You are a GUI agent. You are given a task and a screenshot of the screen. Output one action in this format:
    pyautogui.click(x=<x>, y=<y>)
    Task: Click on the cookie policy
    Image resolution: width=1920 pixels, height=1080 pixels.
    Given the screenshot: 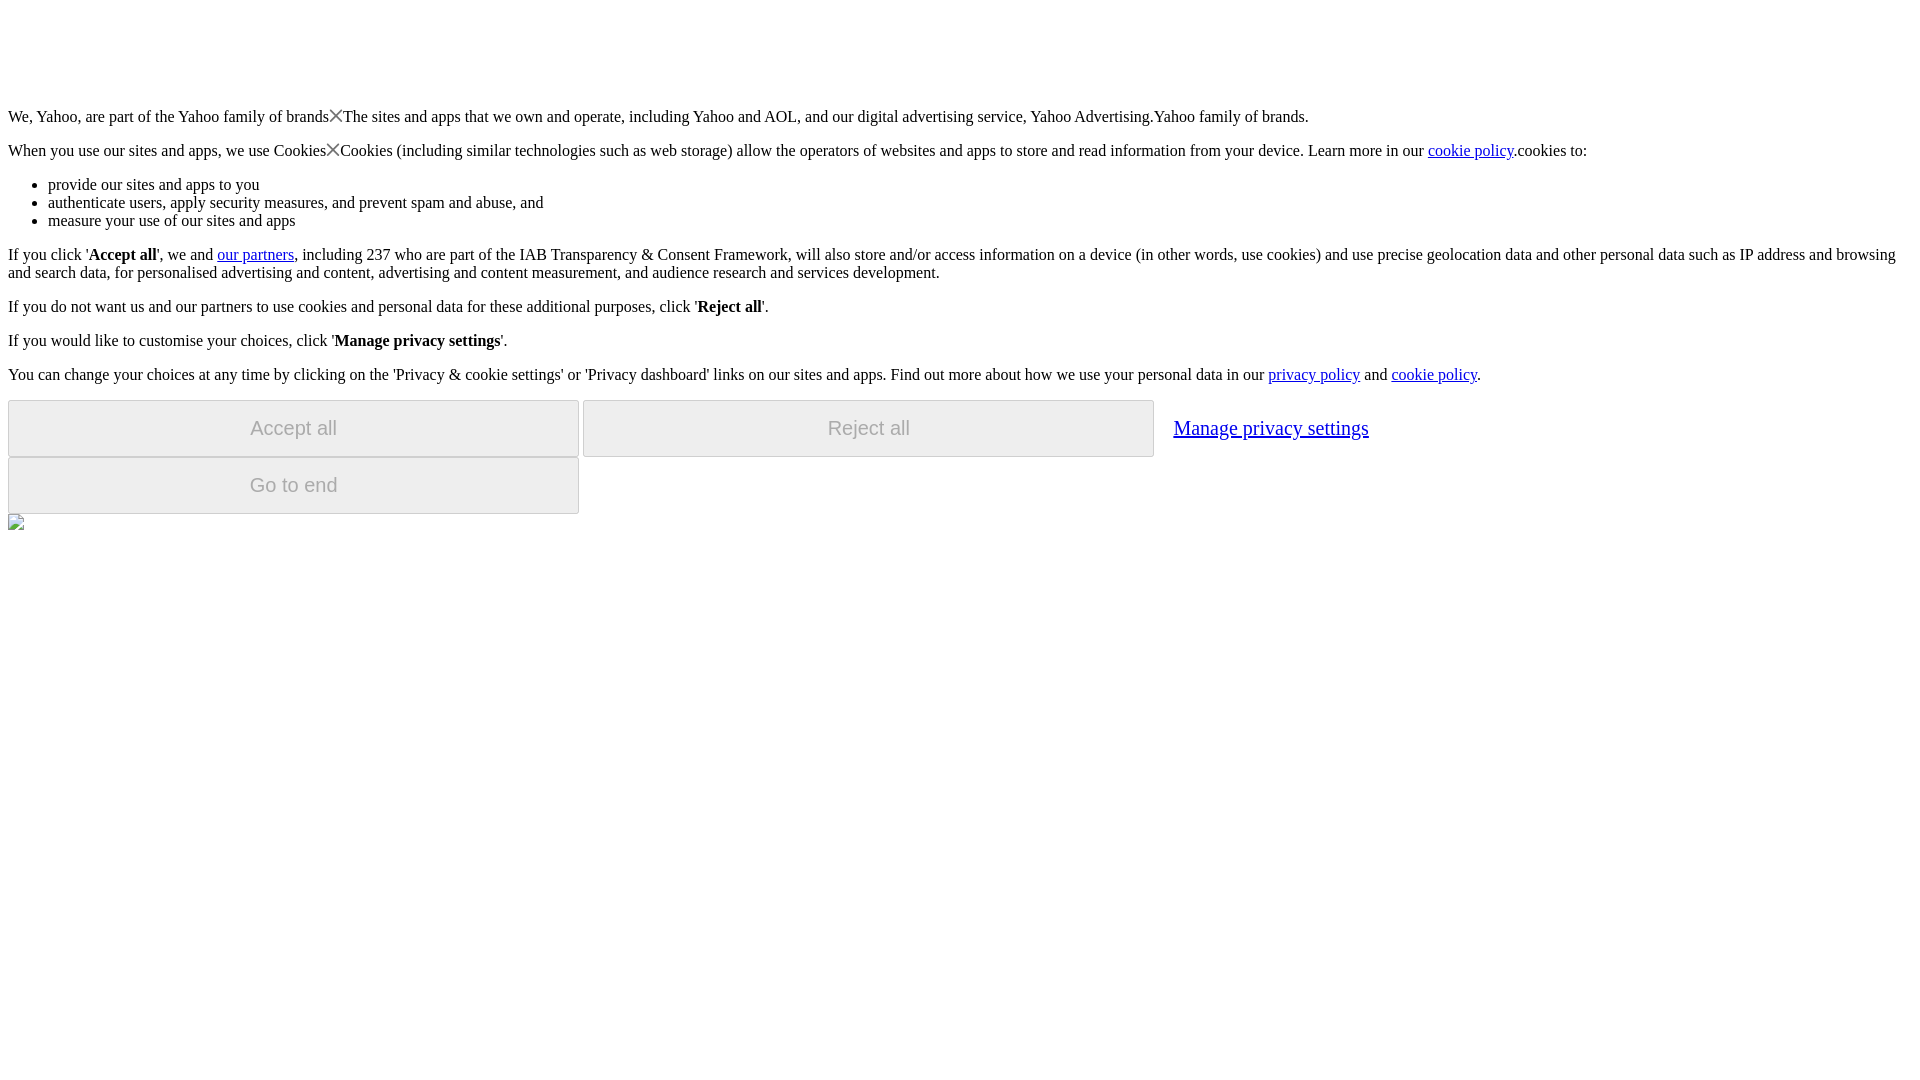 What is the action you would take?
    pyautogui.click(x=1433, y=374)
    